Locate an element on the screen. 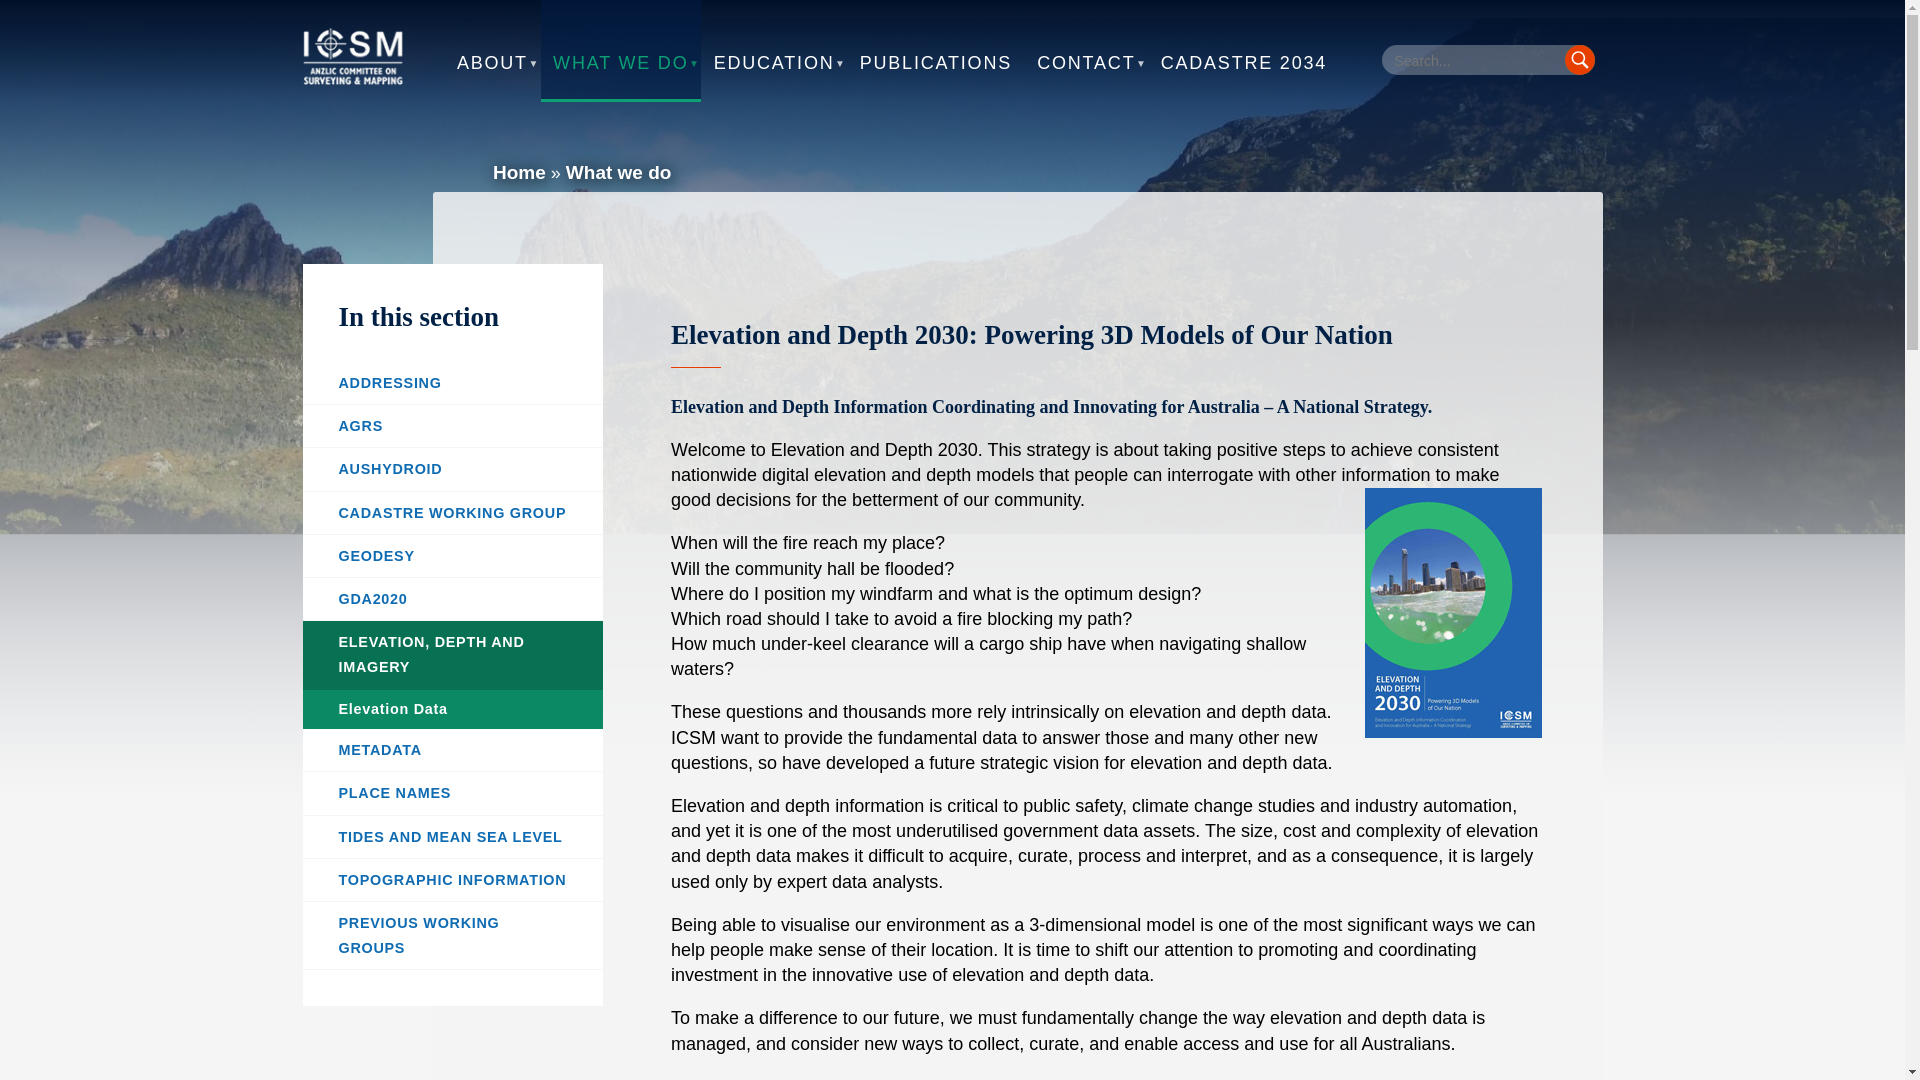  Search is located at coordinates (1578, 60).